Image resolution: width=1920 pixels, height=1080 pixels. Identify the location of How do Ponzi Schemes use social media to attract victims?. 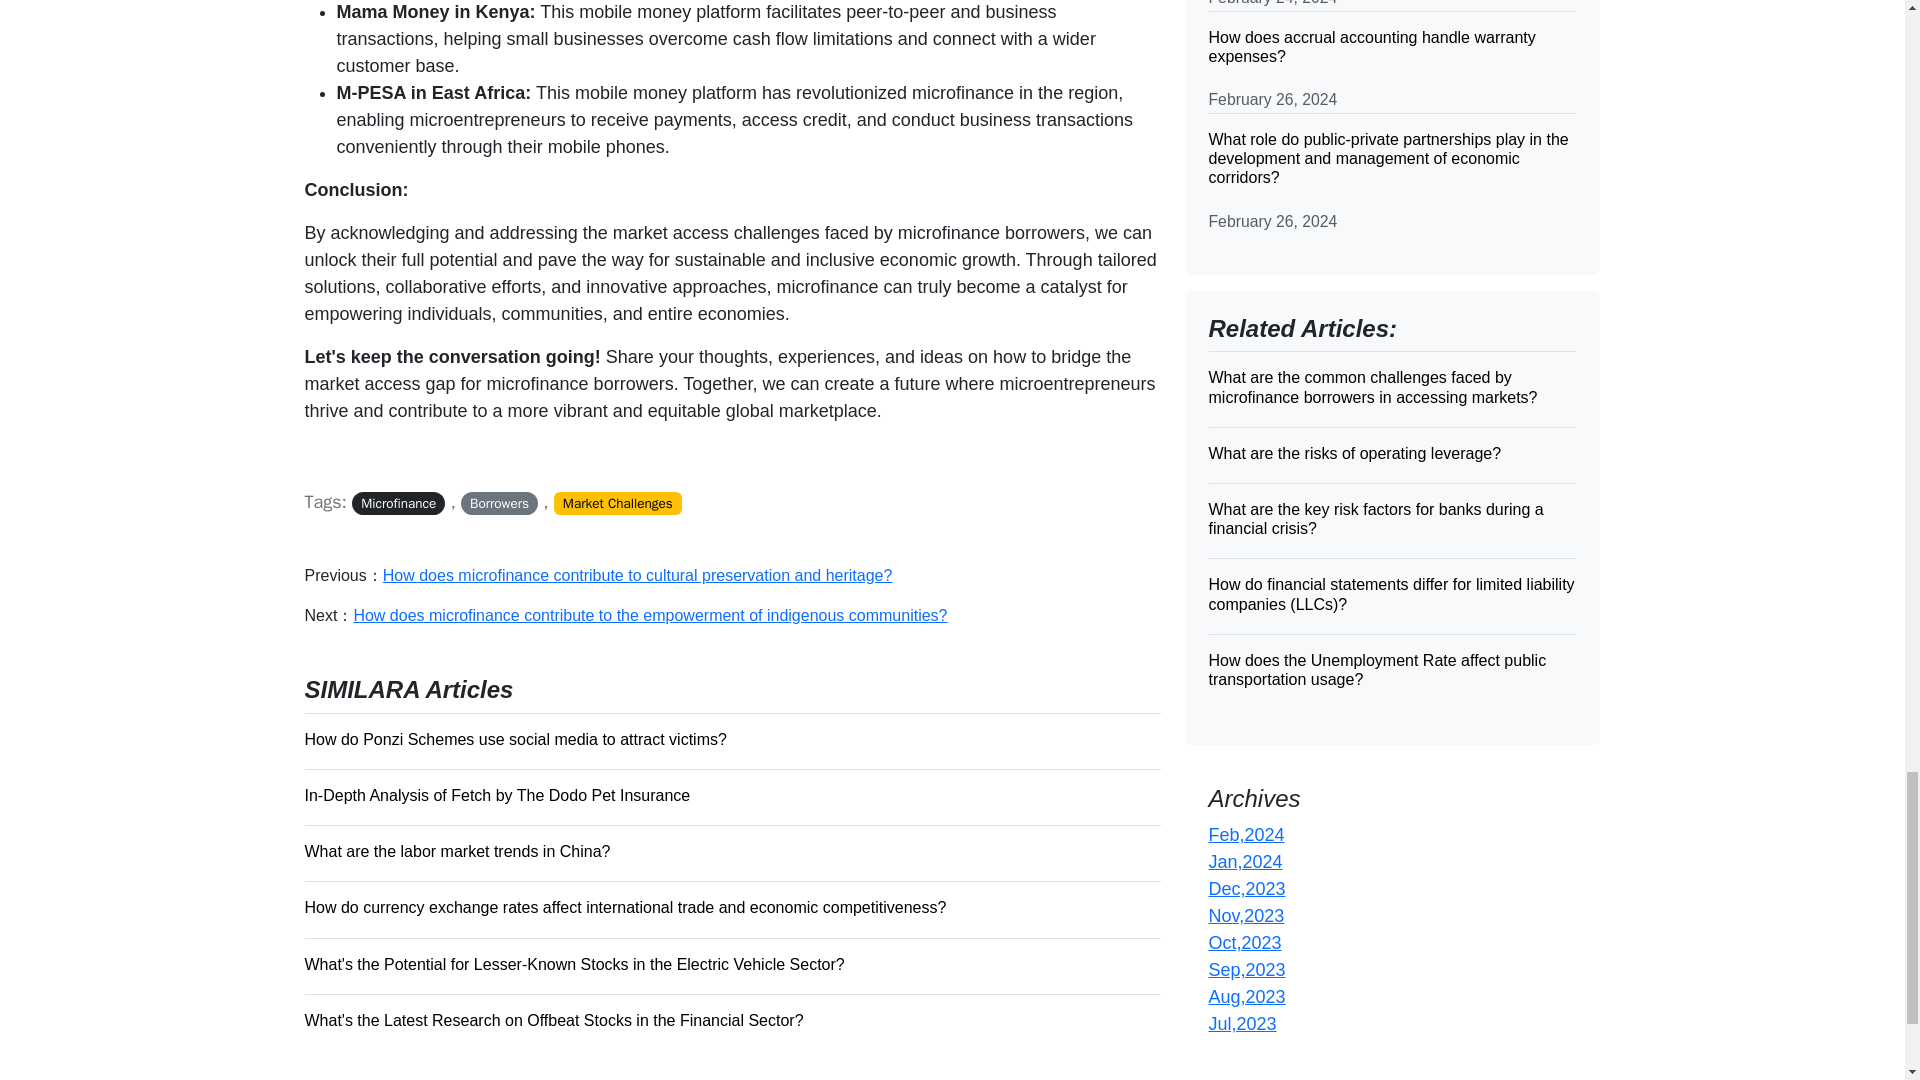
(731, 738).